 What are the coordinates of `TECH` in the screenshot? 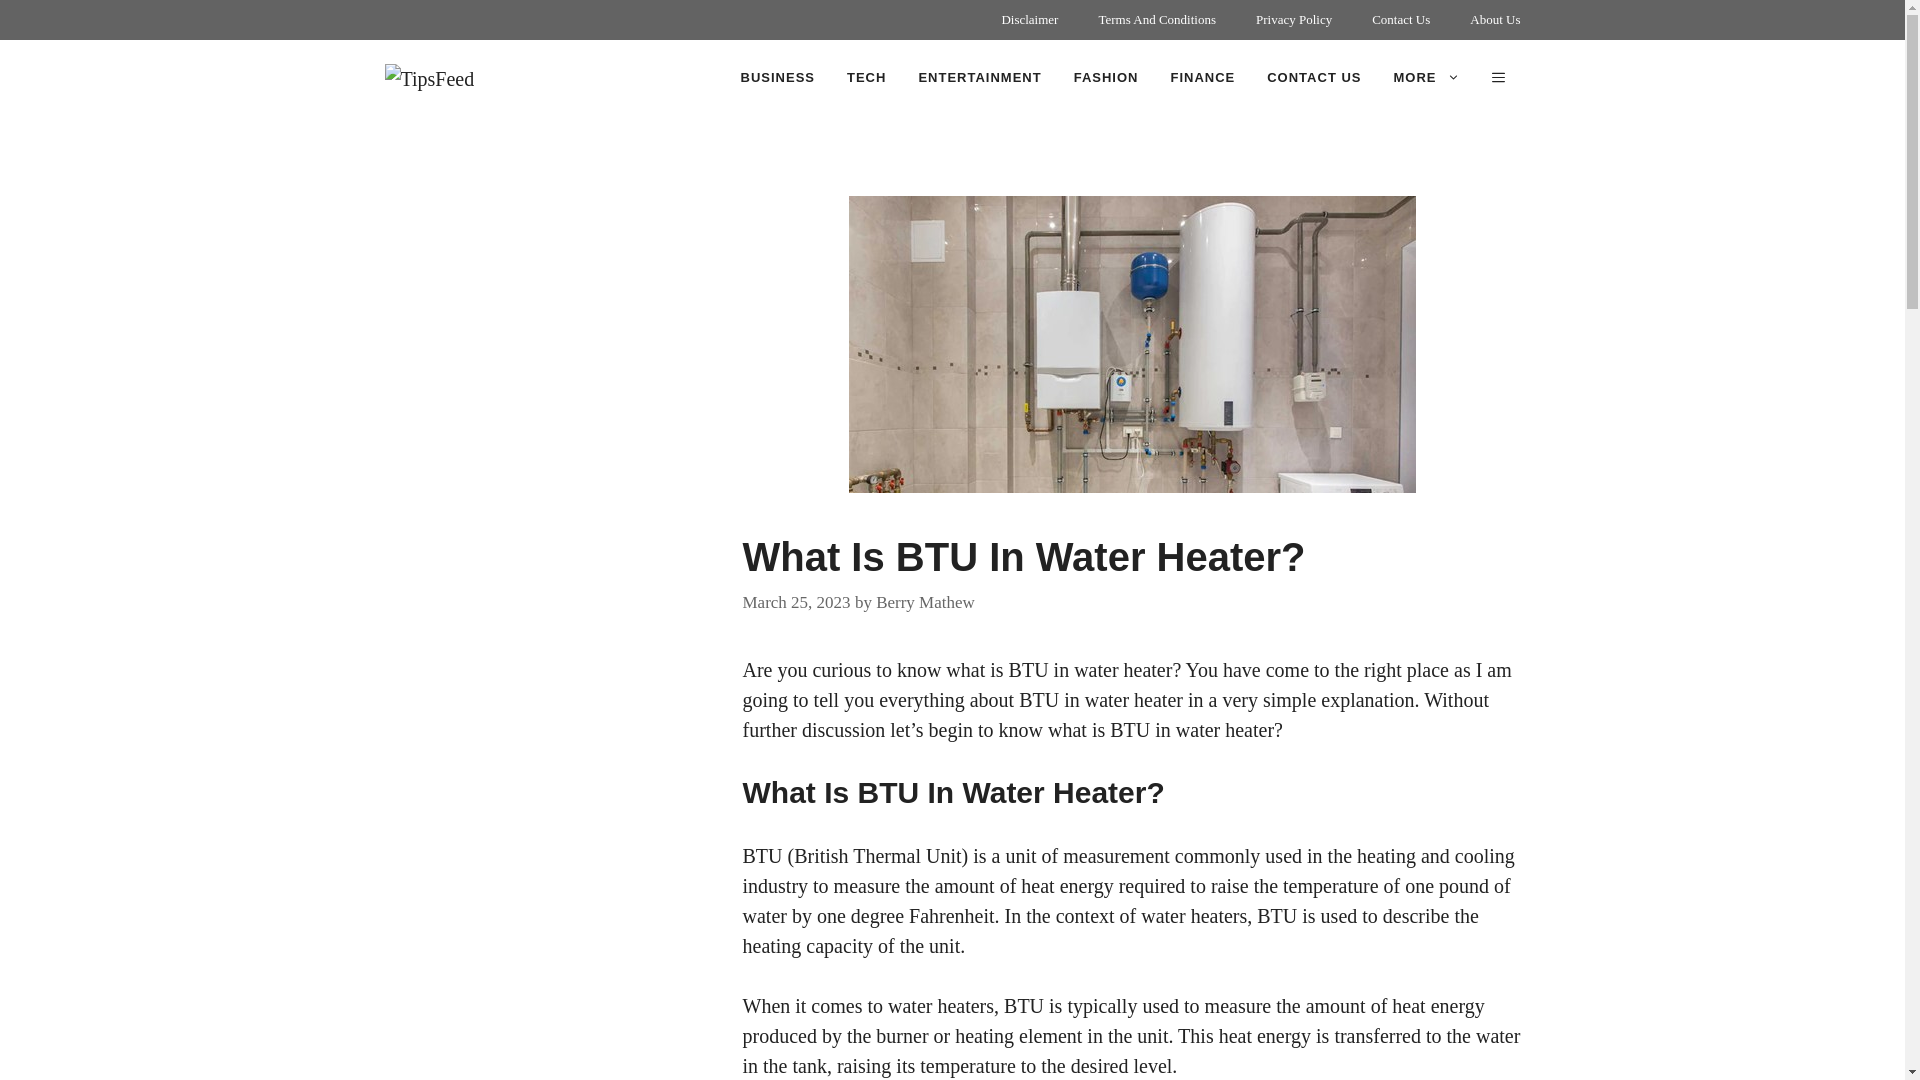 It's located at (866, 78).